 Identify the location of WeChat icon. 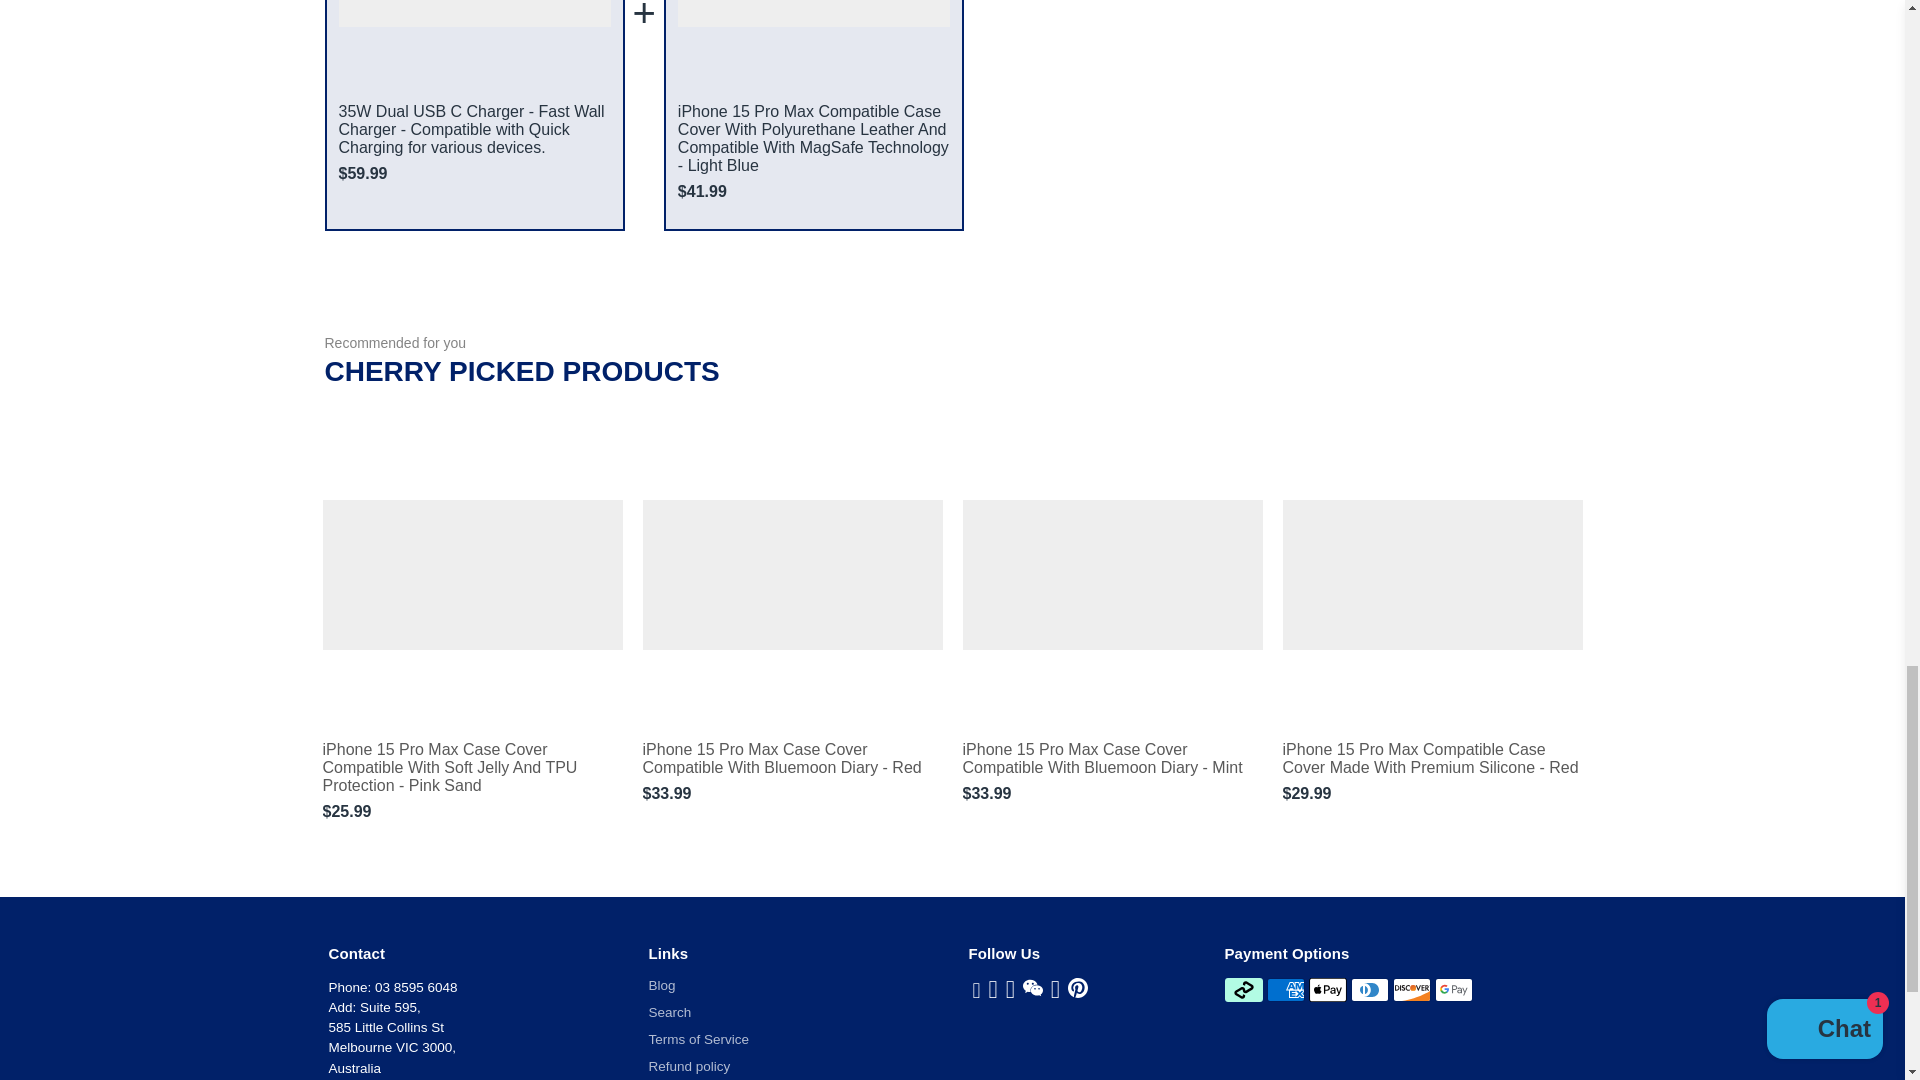
(1032, 988).